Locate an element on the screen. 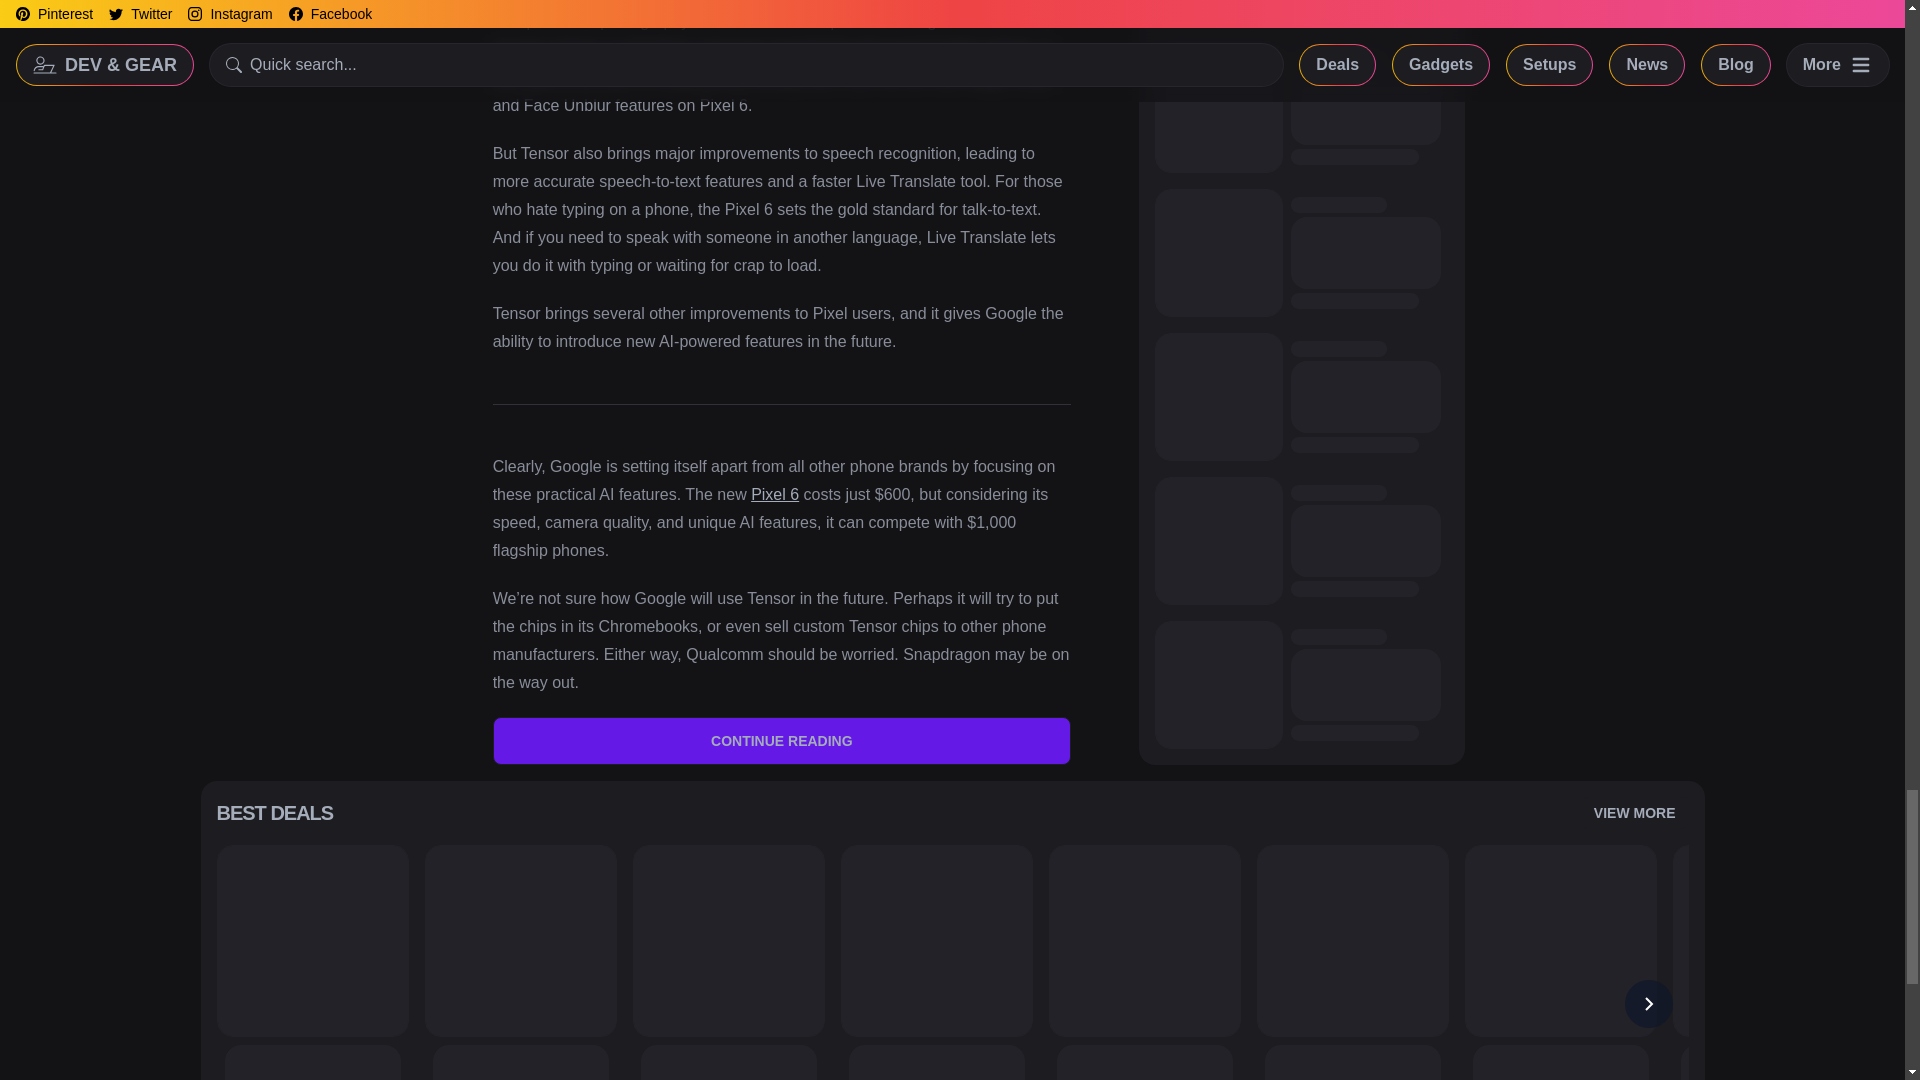  Pixel 6 is located at coordinates (774, 494).